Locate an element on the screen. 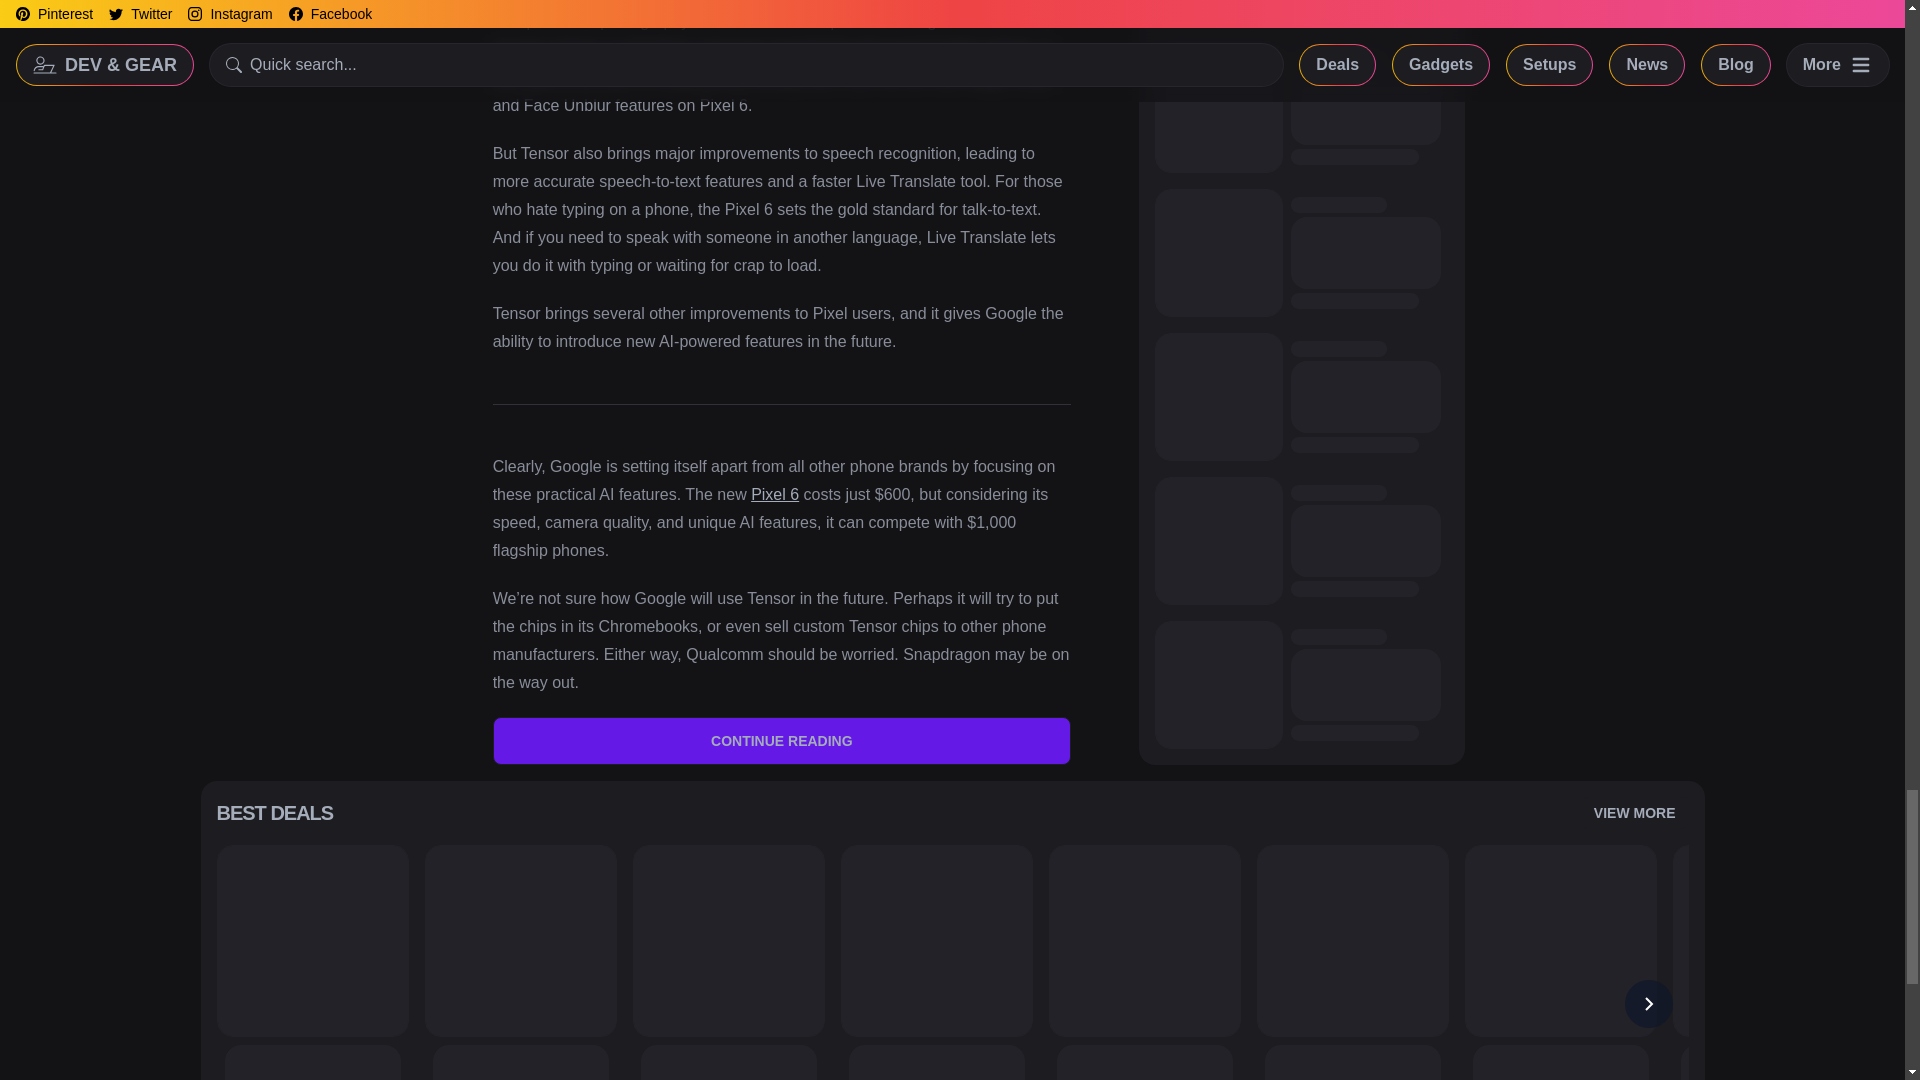  Pixel 6 is located at coordinates (774, 494).